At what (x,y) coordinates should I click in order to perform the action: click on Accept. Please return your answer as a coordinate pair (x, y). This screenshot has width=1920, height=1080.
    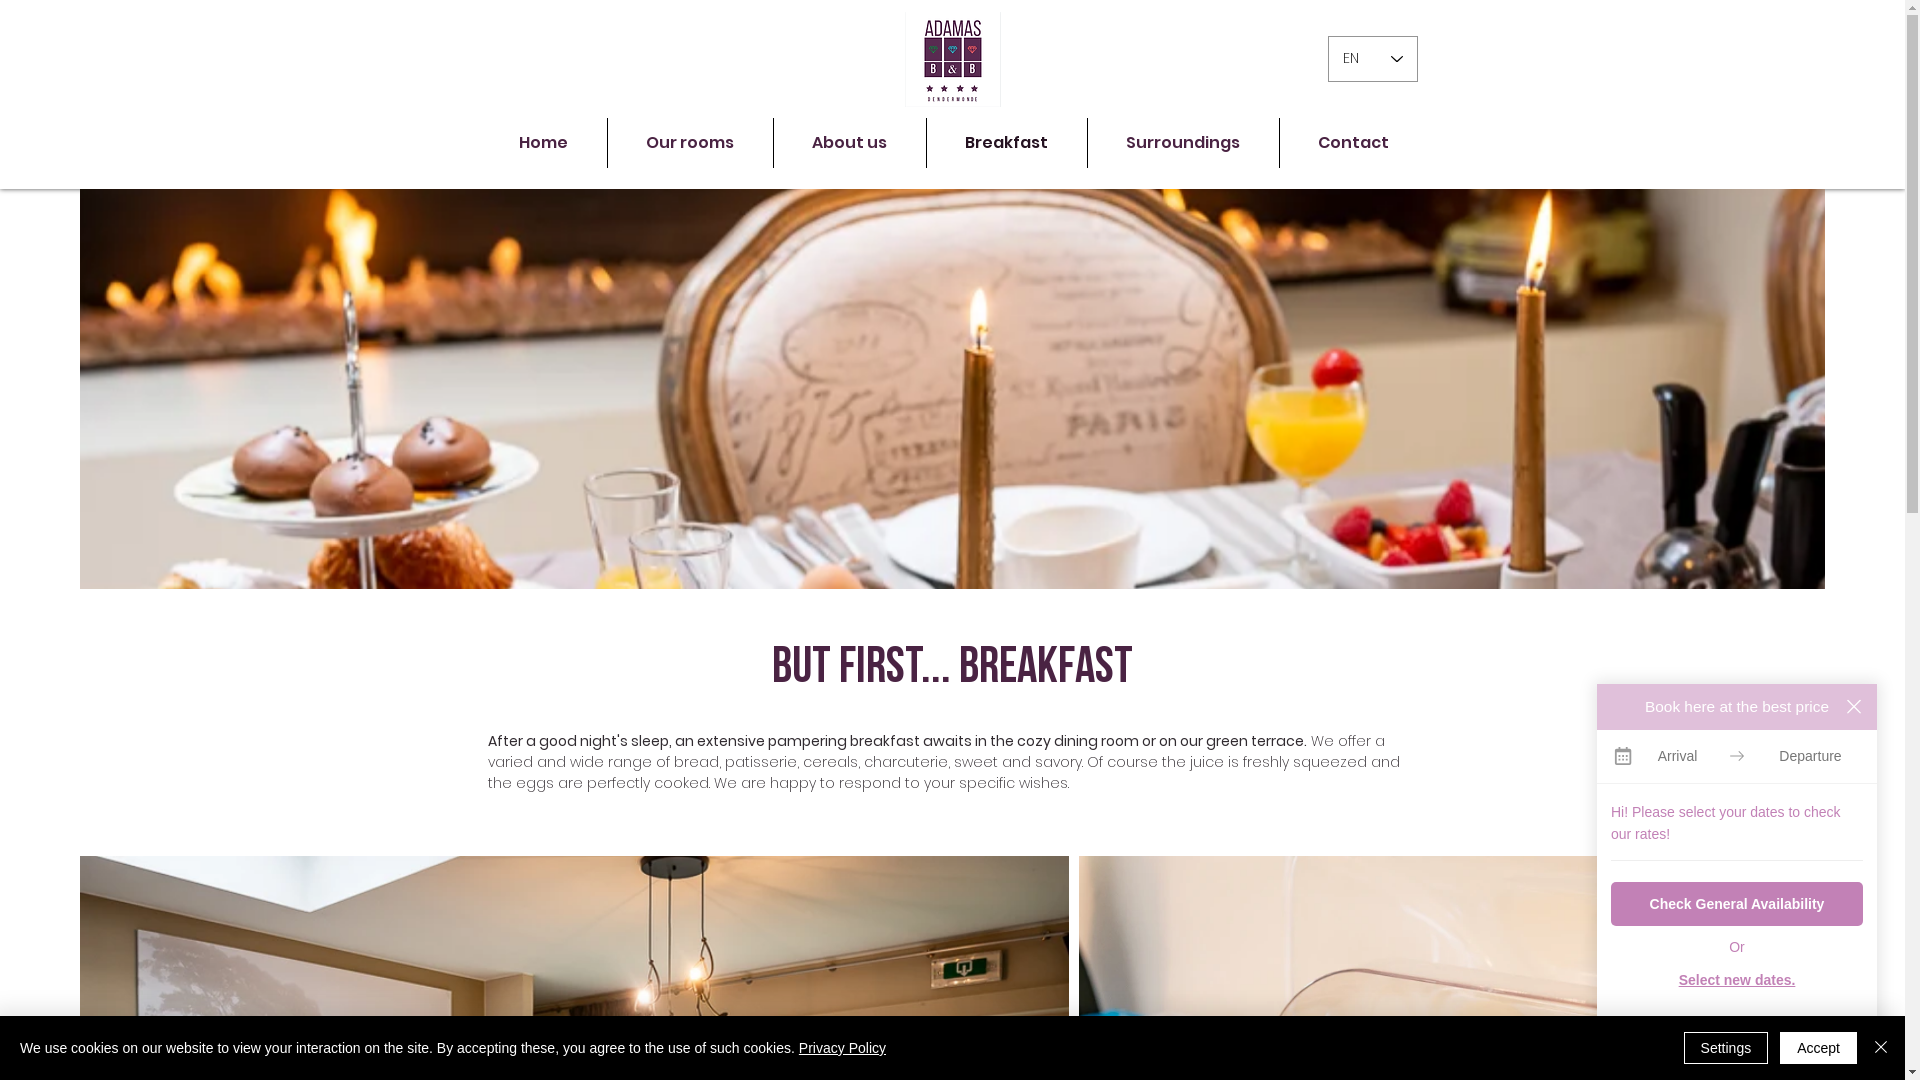
    Looking at the image, I should click on (1818, 1048).